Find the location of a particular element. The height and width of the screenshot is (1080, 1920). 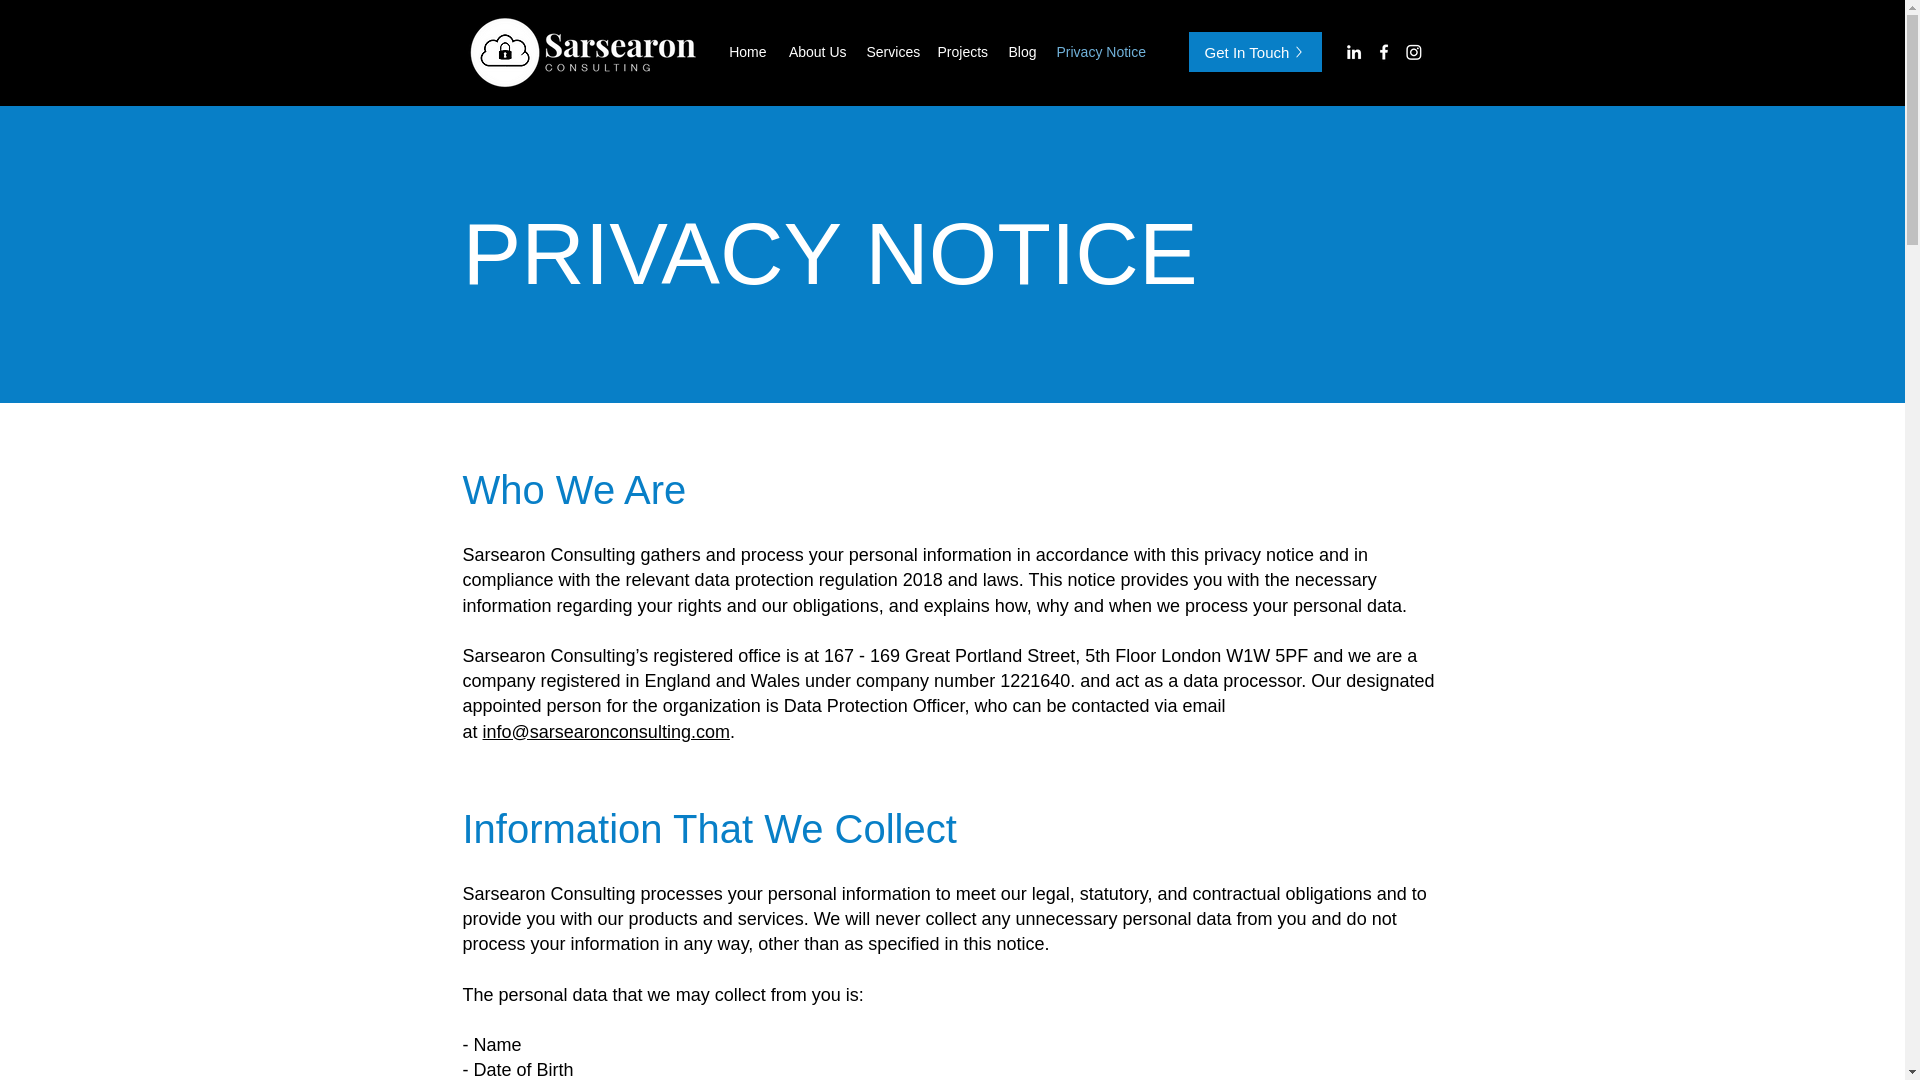

About Us is located at coordinates (816, 51).